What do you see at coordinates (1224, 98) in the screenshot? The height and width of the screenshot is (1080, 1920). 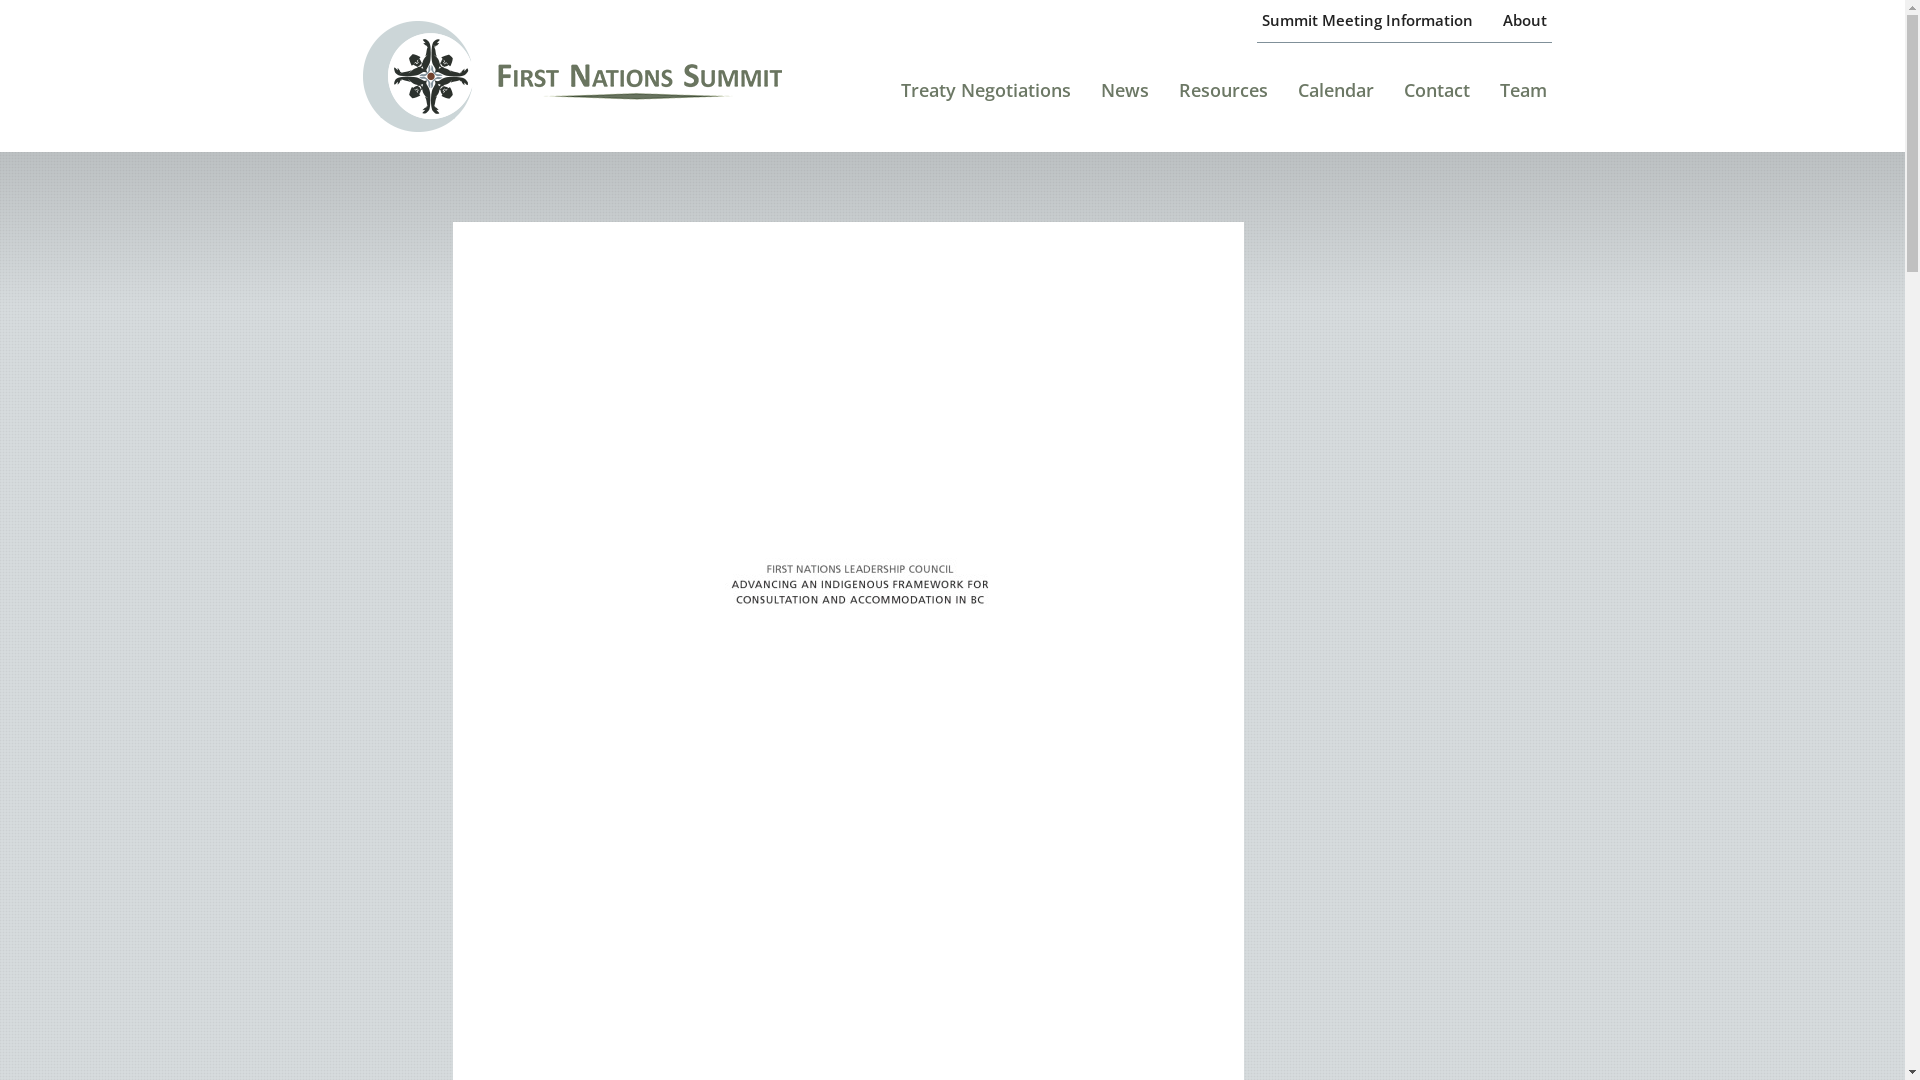 I see `Resources` at bounding box center [1224, 98].